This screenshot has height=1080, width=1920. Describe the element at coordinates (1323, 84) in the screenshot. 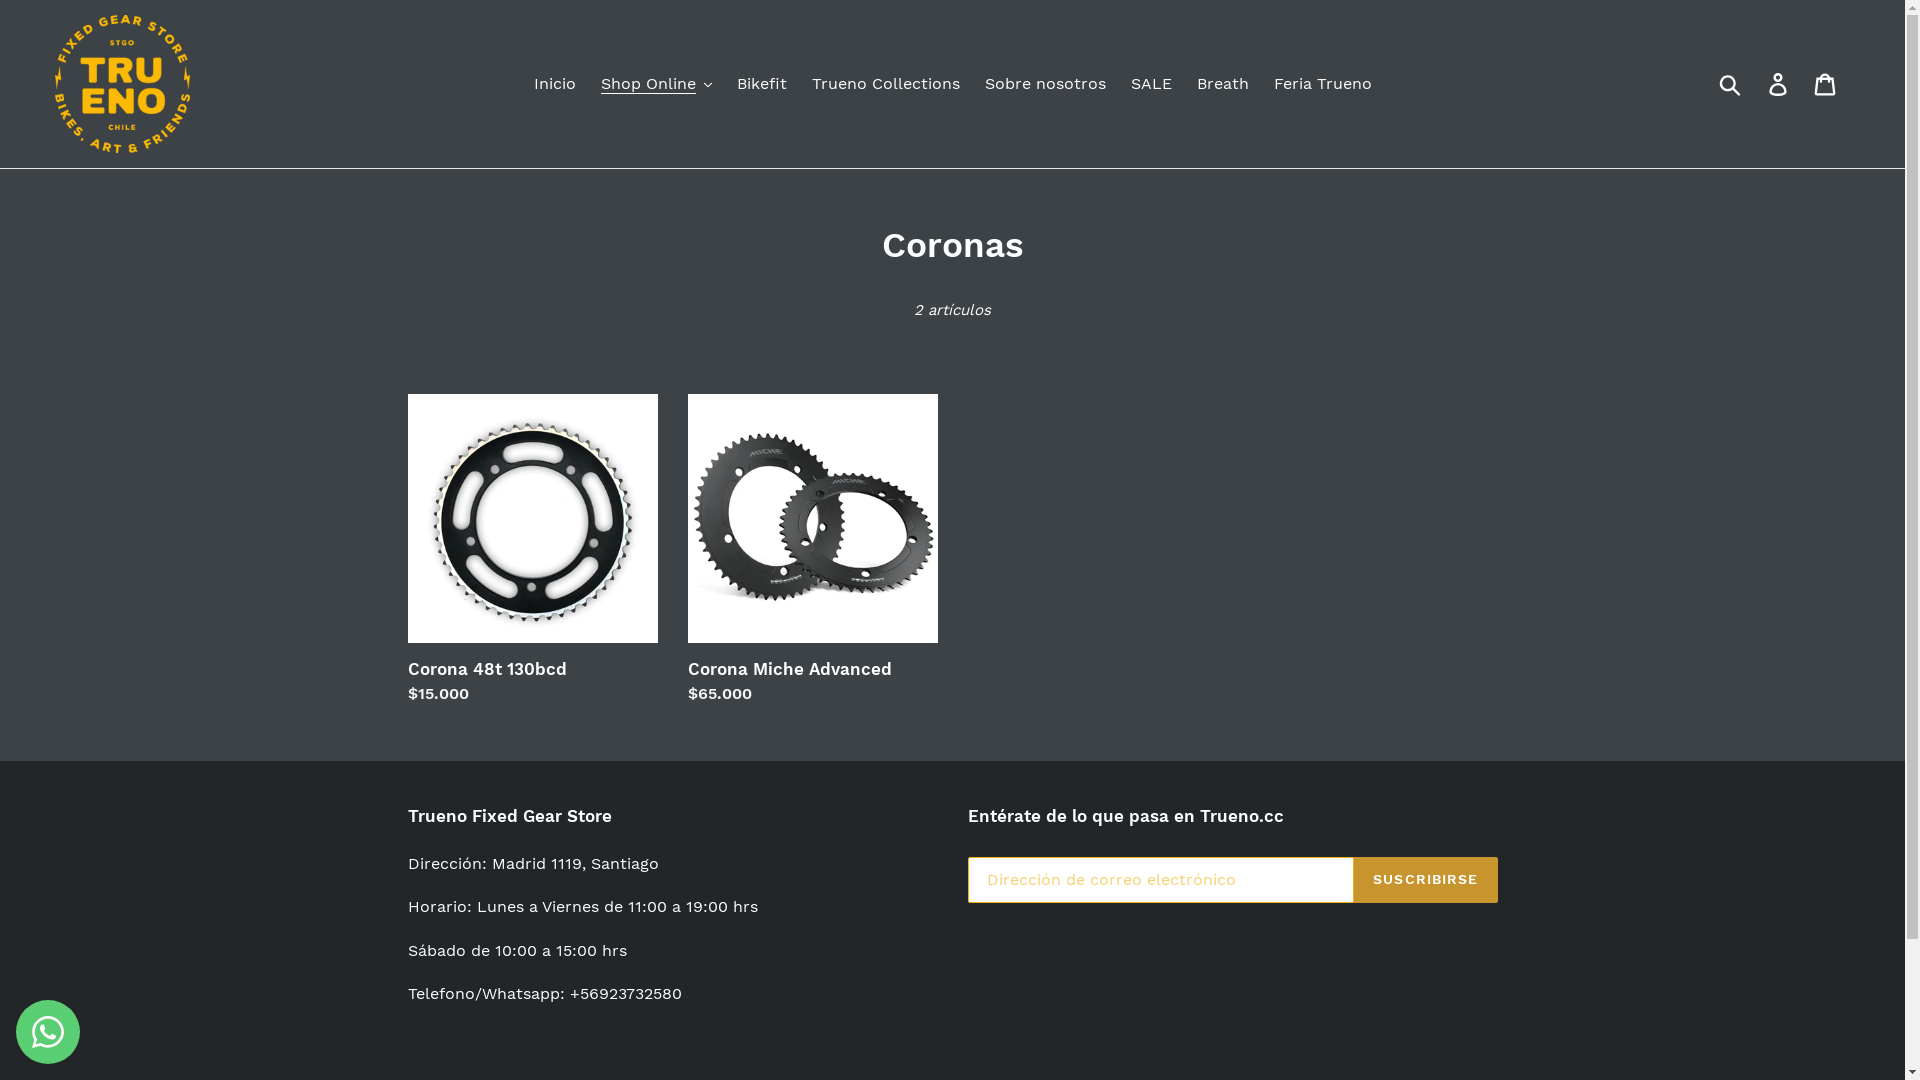

I see `Feria Trueno` at that location.